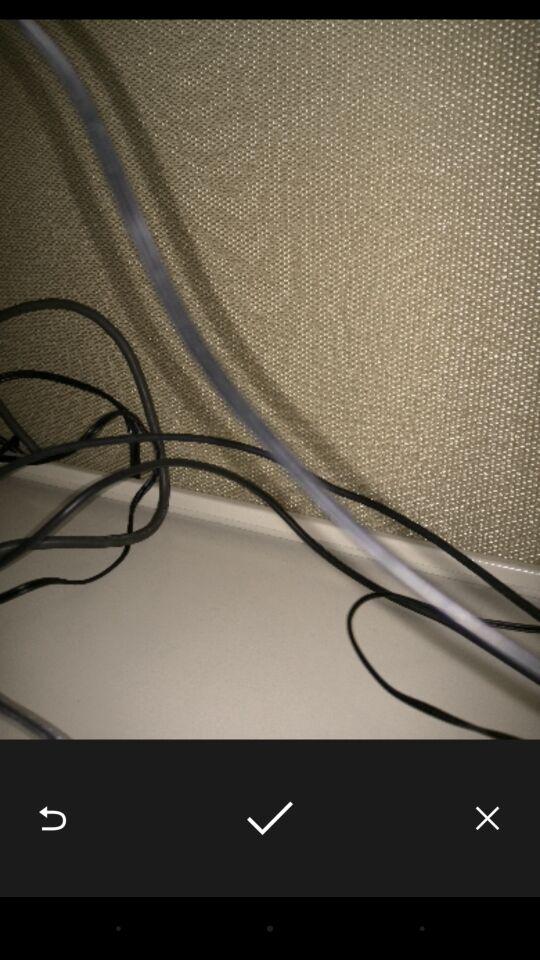  Describe the element at coordinates (52, 818) in the screenshot. I see `choose the icon at the bottom left corner` at that location.